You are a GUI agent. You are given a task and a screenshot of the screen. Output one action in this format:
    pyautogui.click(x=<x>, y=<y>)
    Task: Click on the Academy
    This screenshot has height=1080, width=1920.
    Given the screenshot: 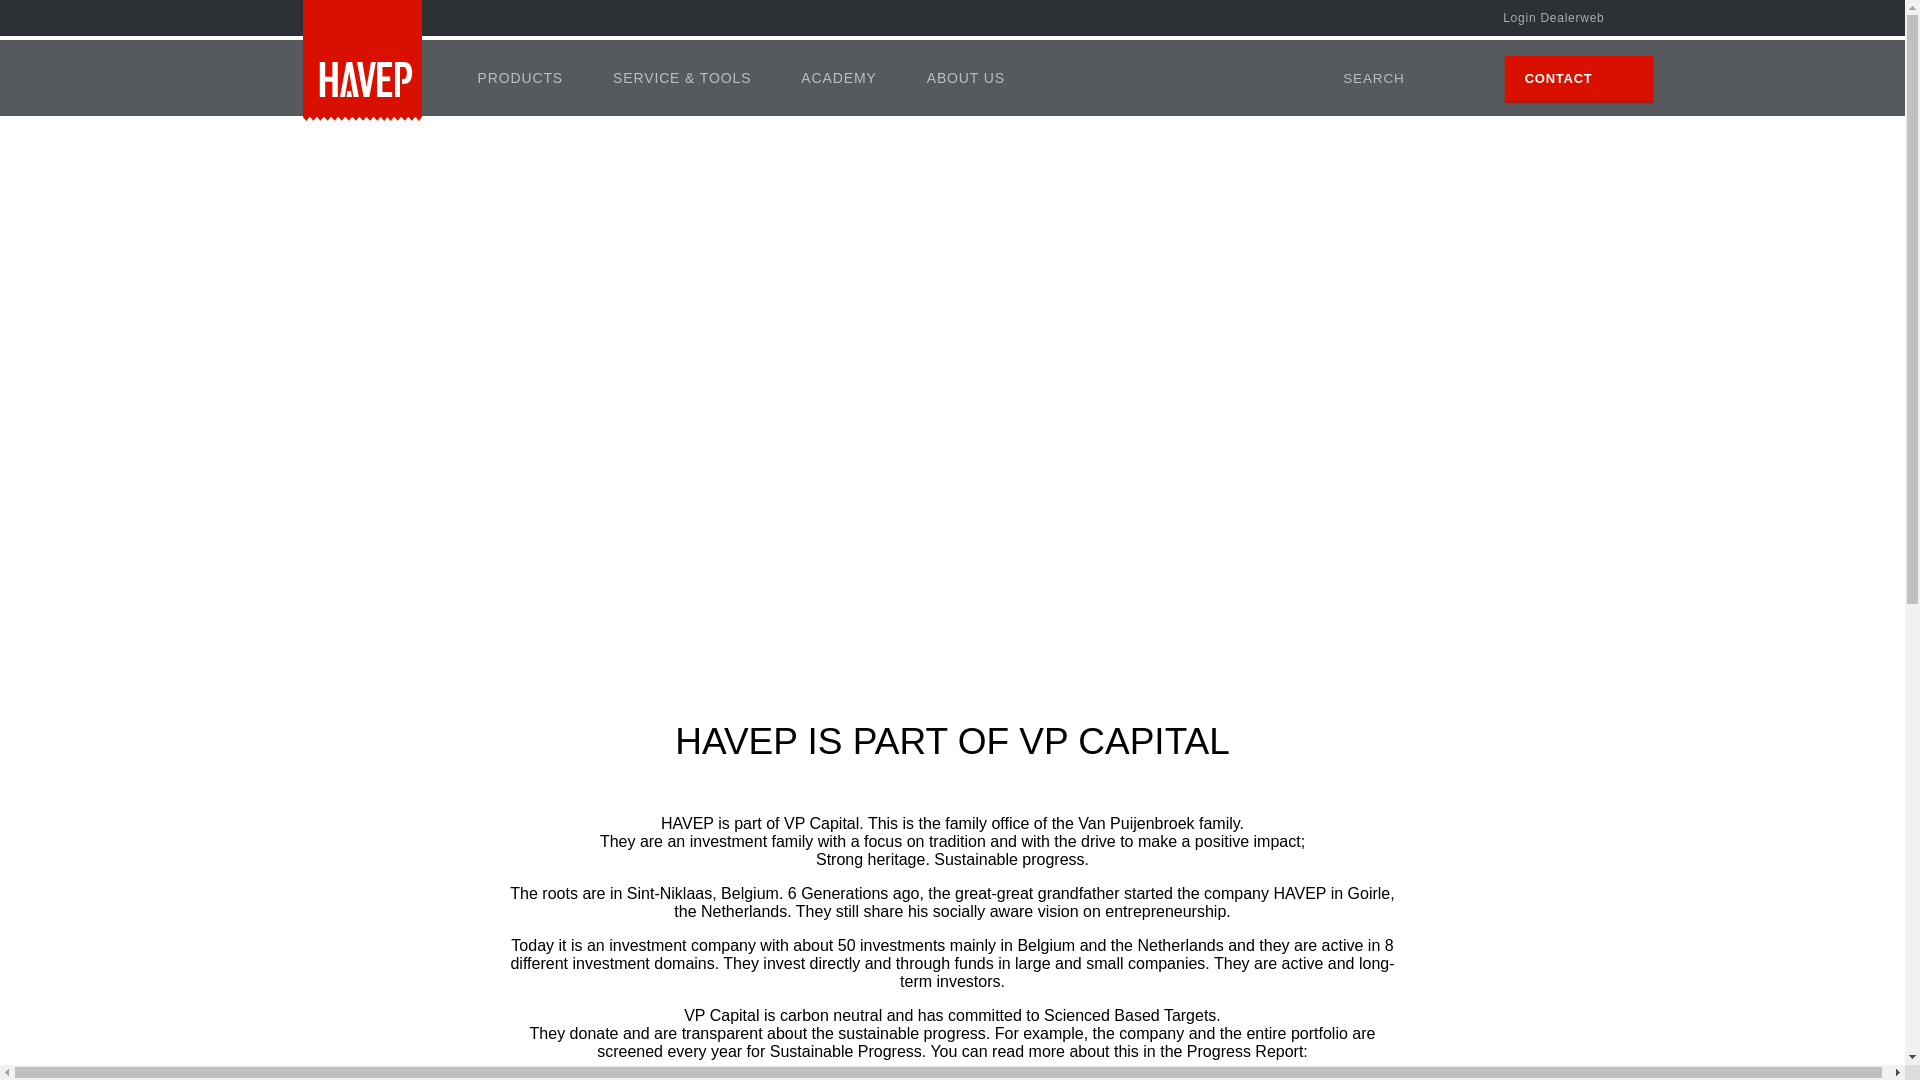 What is the action you would take?
    pyautogui.click(x=838, y=77)
    